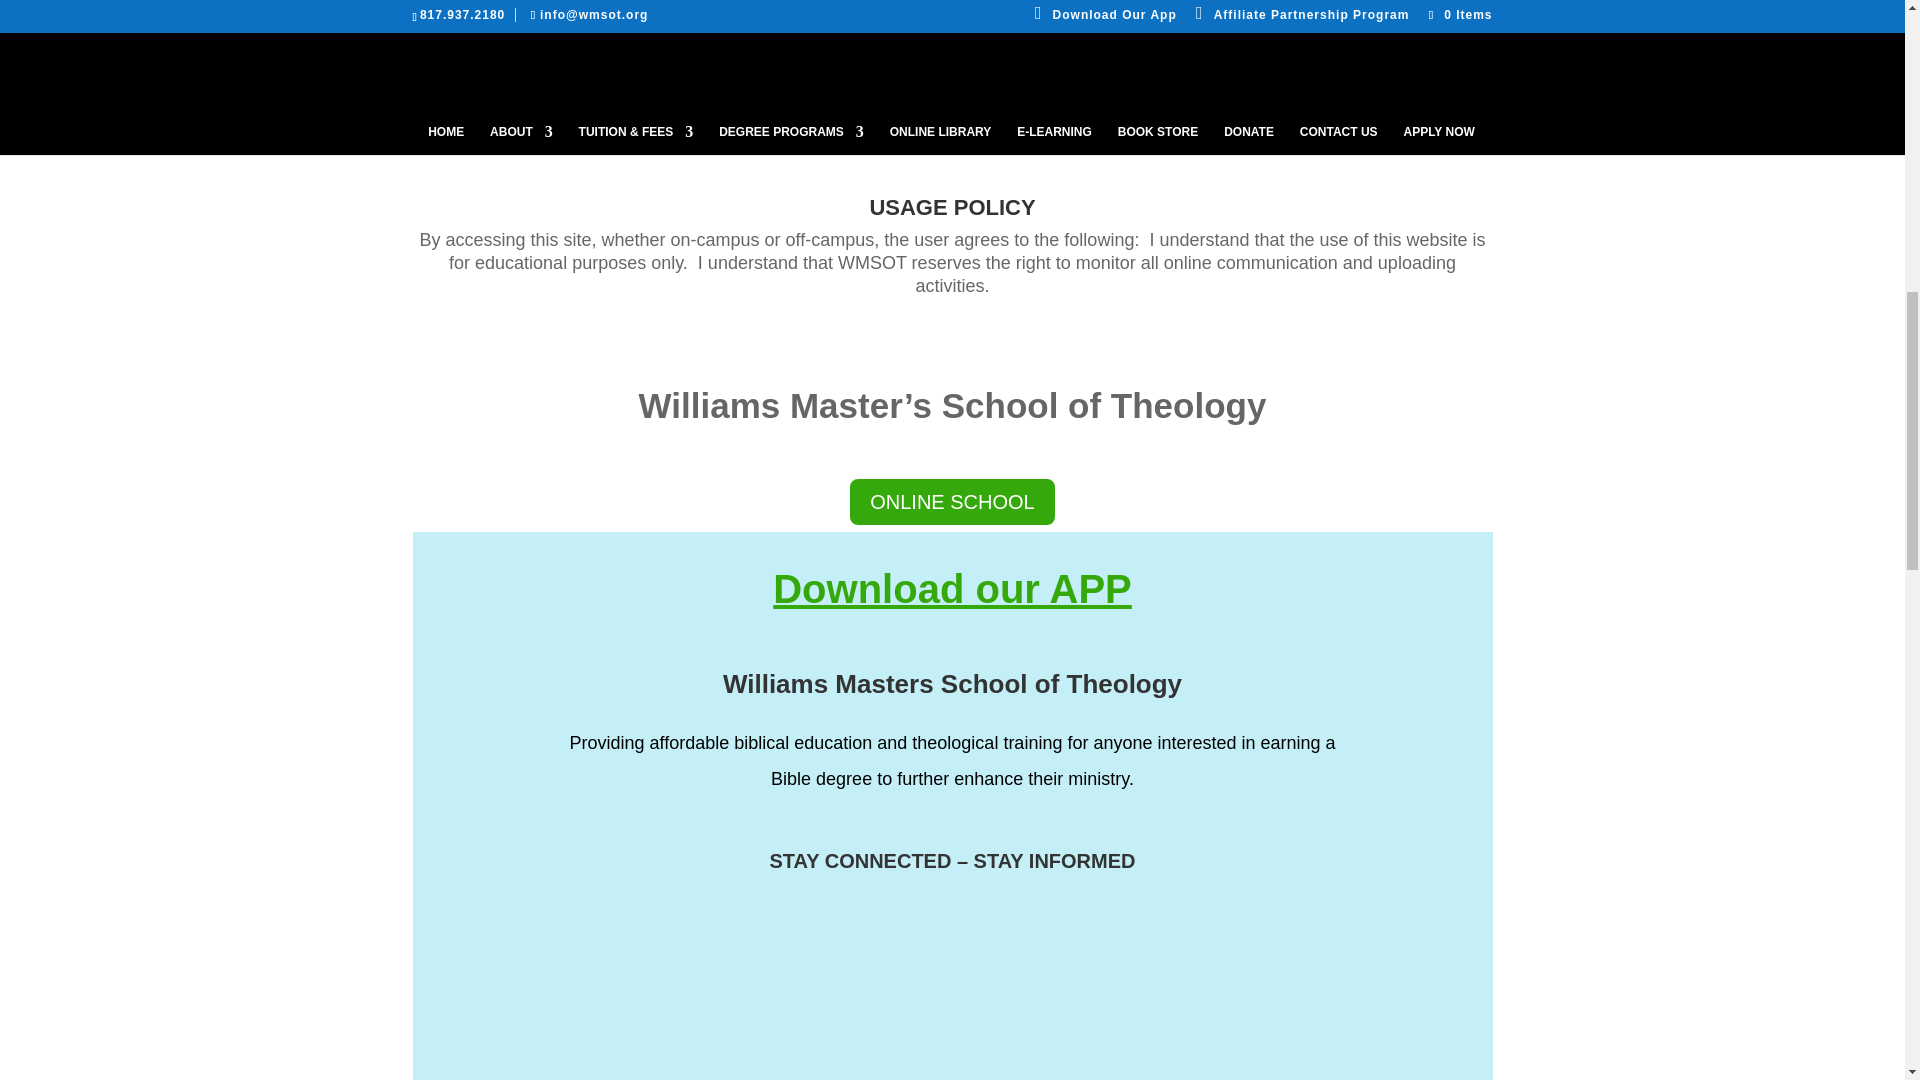 This screenshot has width=1920, height=1080. Describe the element at coordinates (952, 502) in the screenshot. I see `ONLINE SCHOOL` at that location.